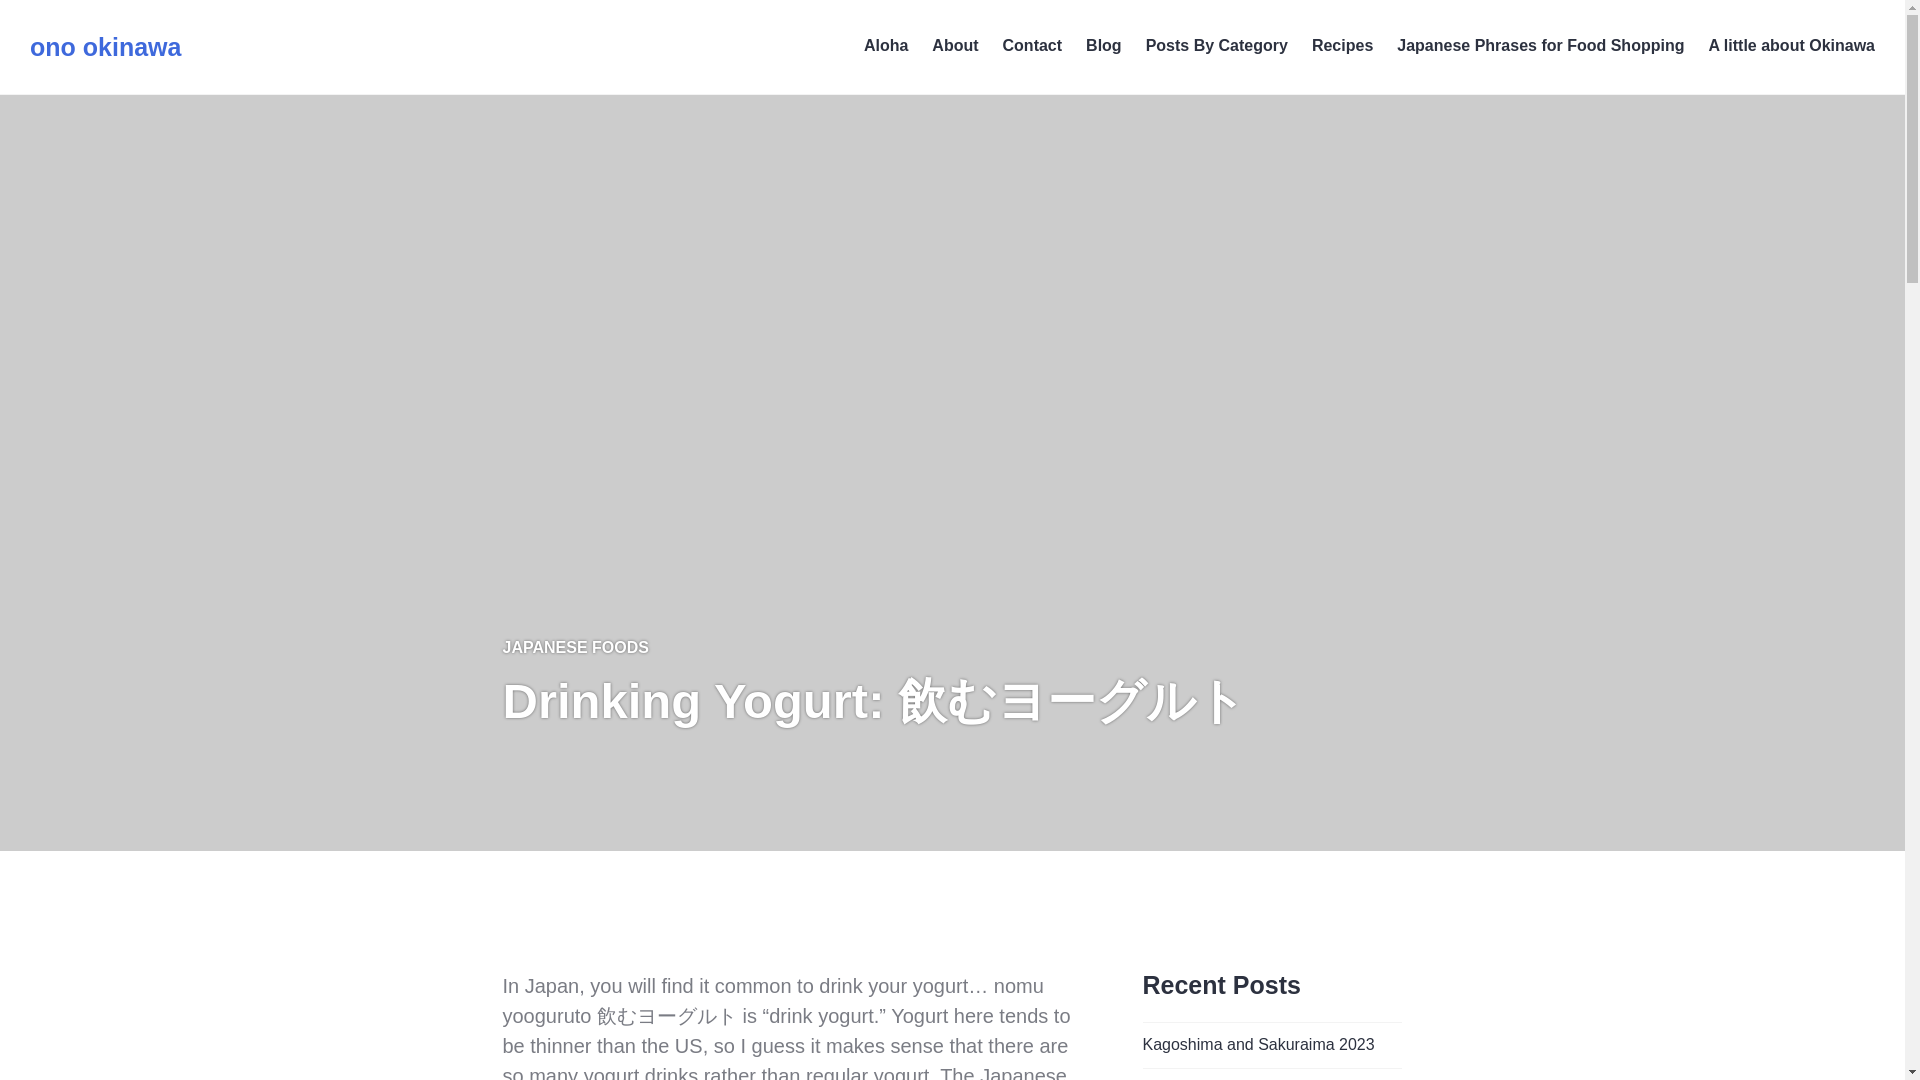 The width and height of the screenshot is (1920, 1080). What do you see at coordinates (105, 46) in the screenshot?
I see `ono okinawa` at bounding box center [105, 46].